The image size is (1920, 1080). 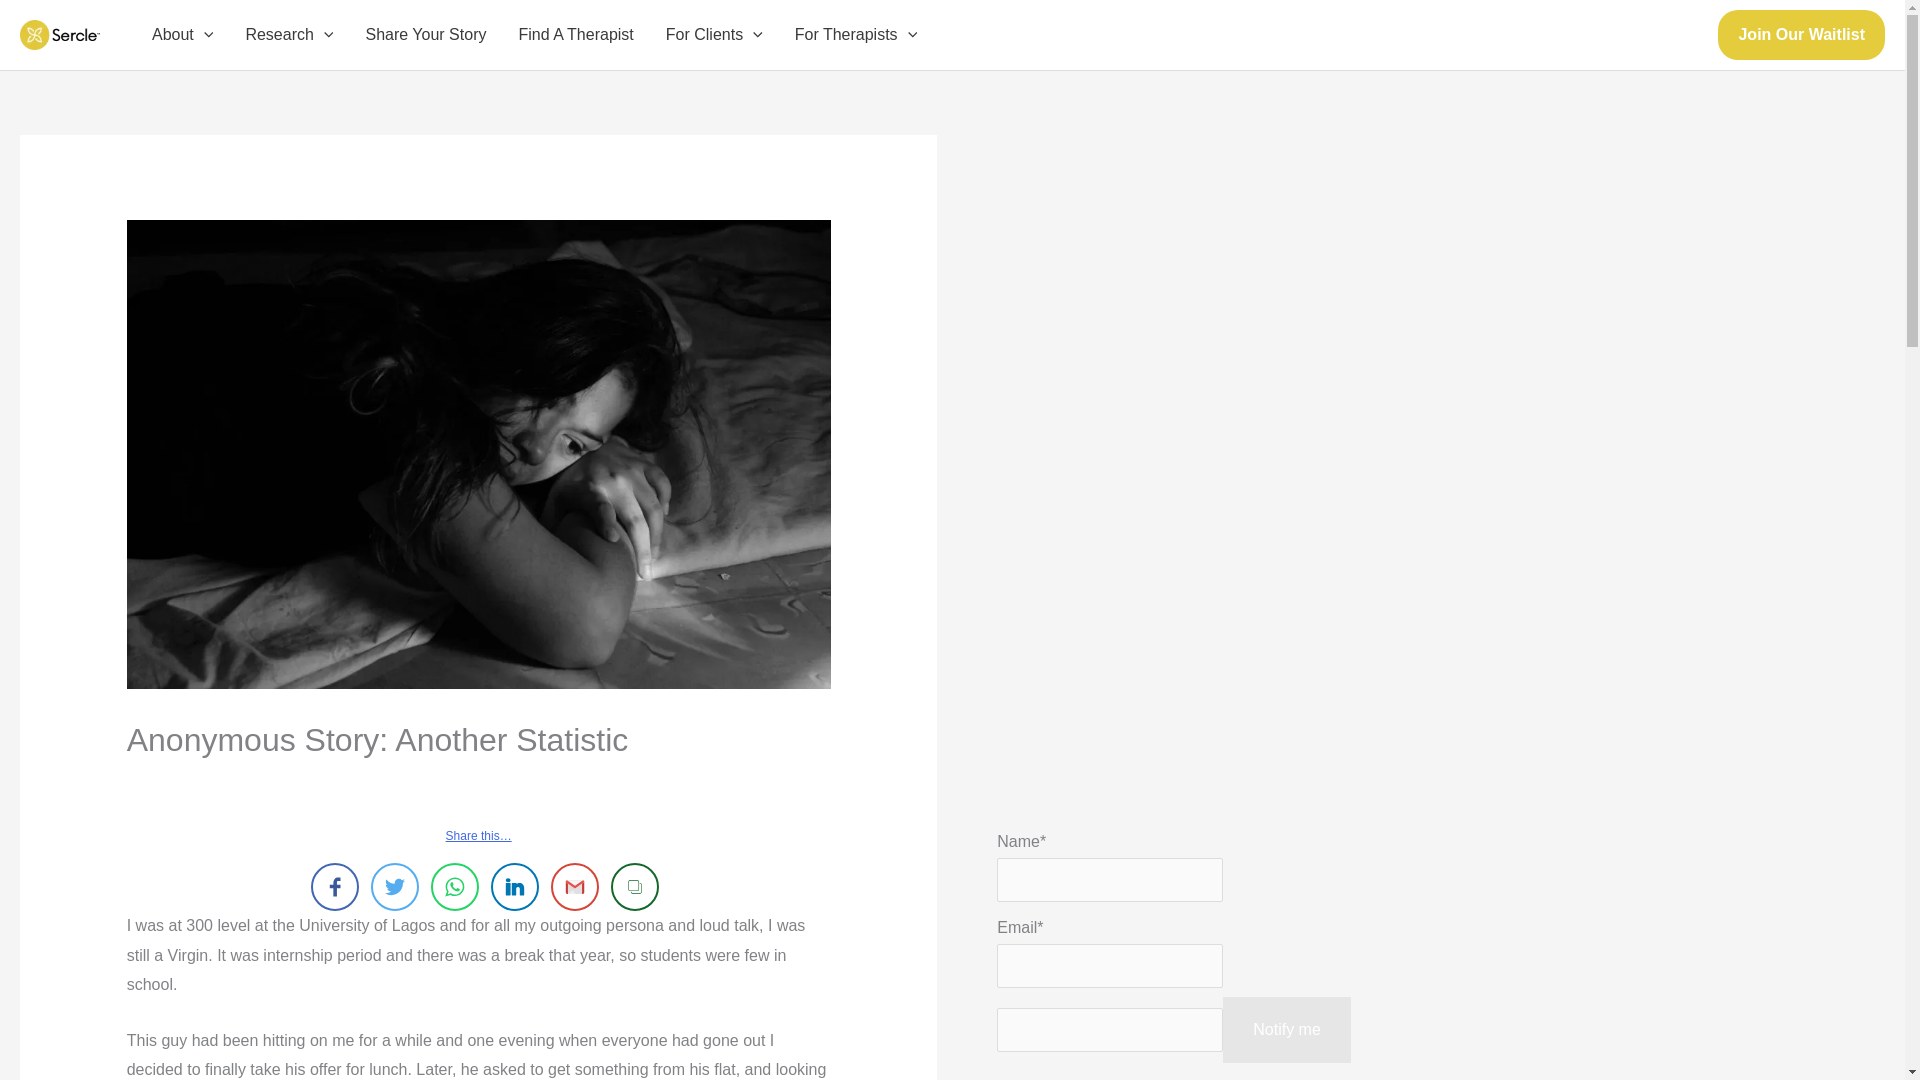 I want to click on Notify me, so click(x=1287, y=1029).